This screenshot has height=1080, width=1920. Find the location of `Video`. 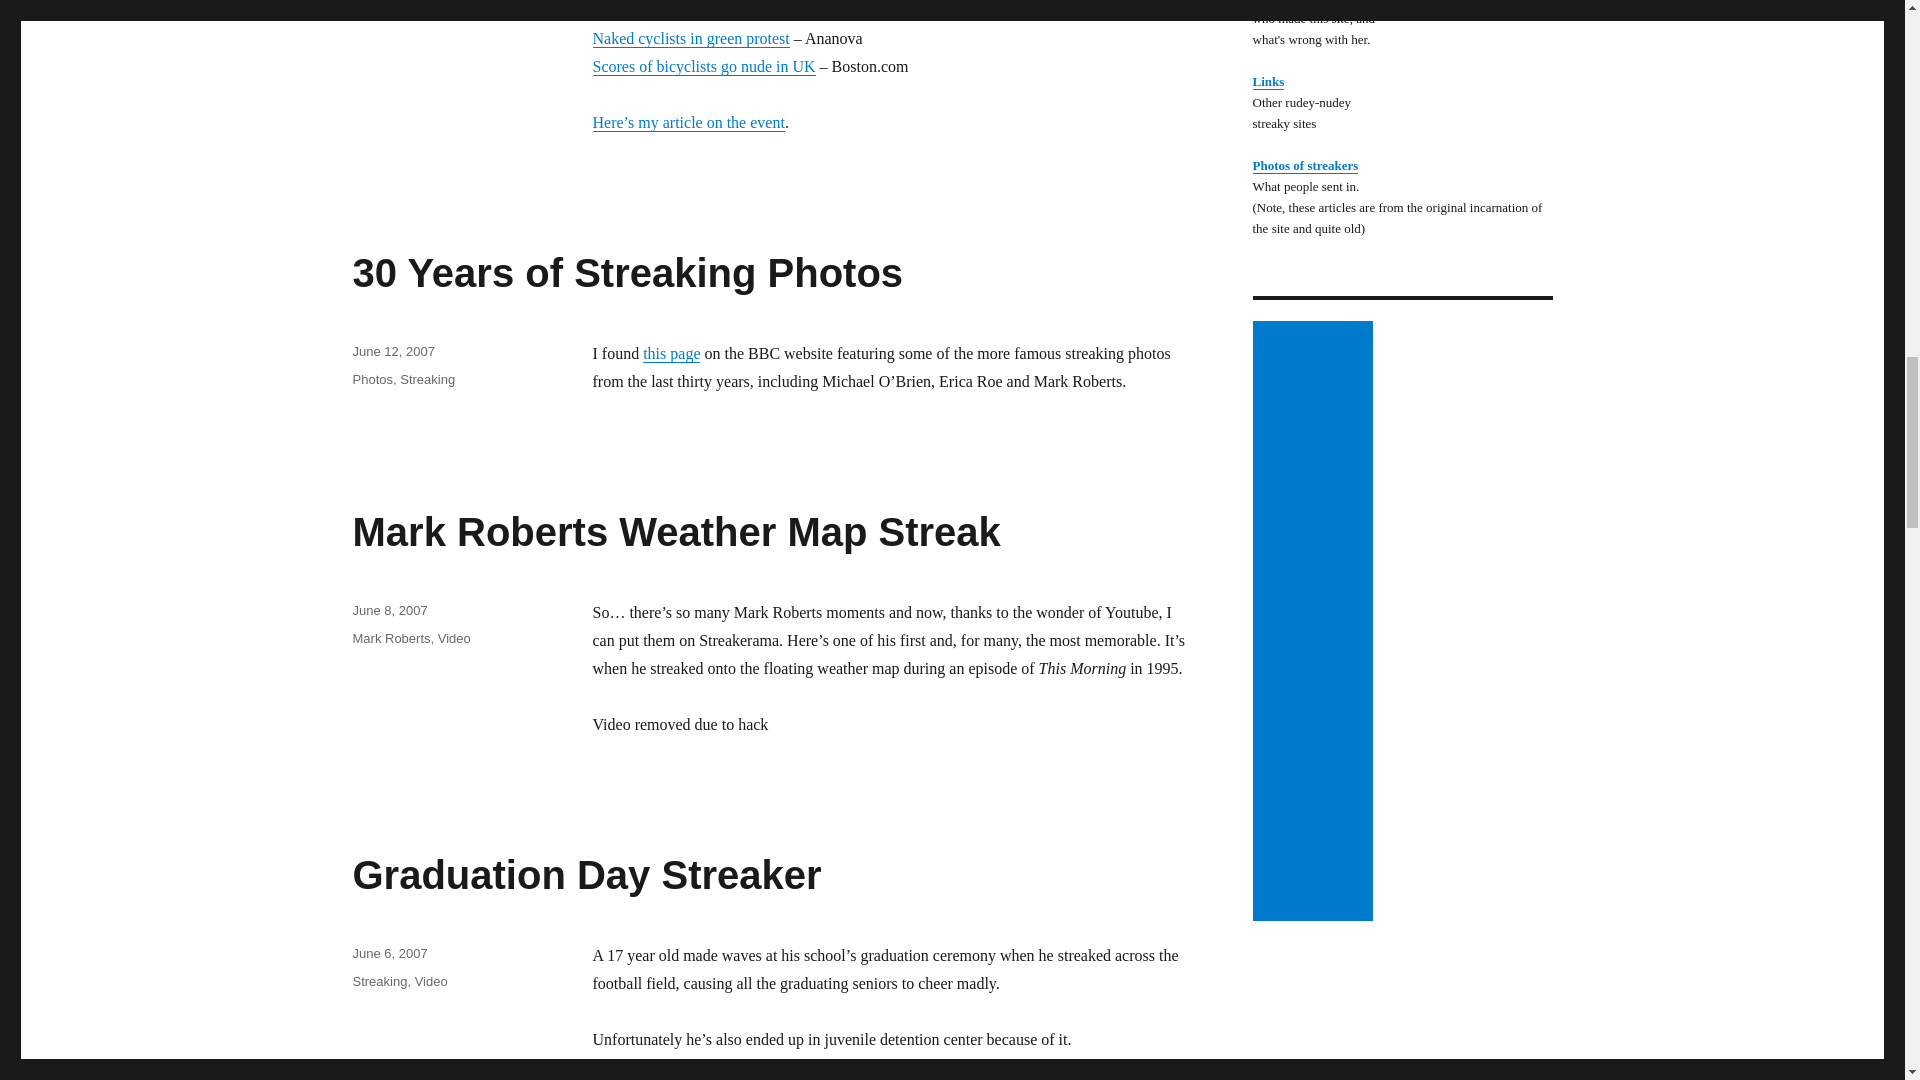

Video is located at coordinates (430, 982).